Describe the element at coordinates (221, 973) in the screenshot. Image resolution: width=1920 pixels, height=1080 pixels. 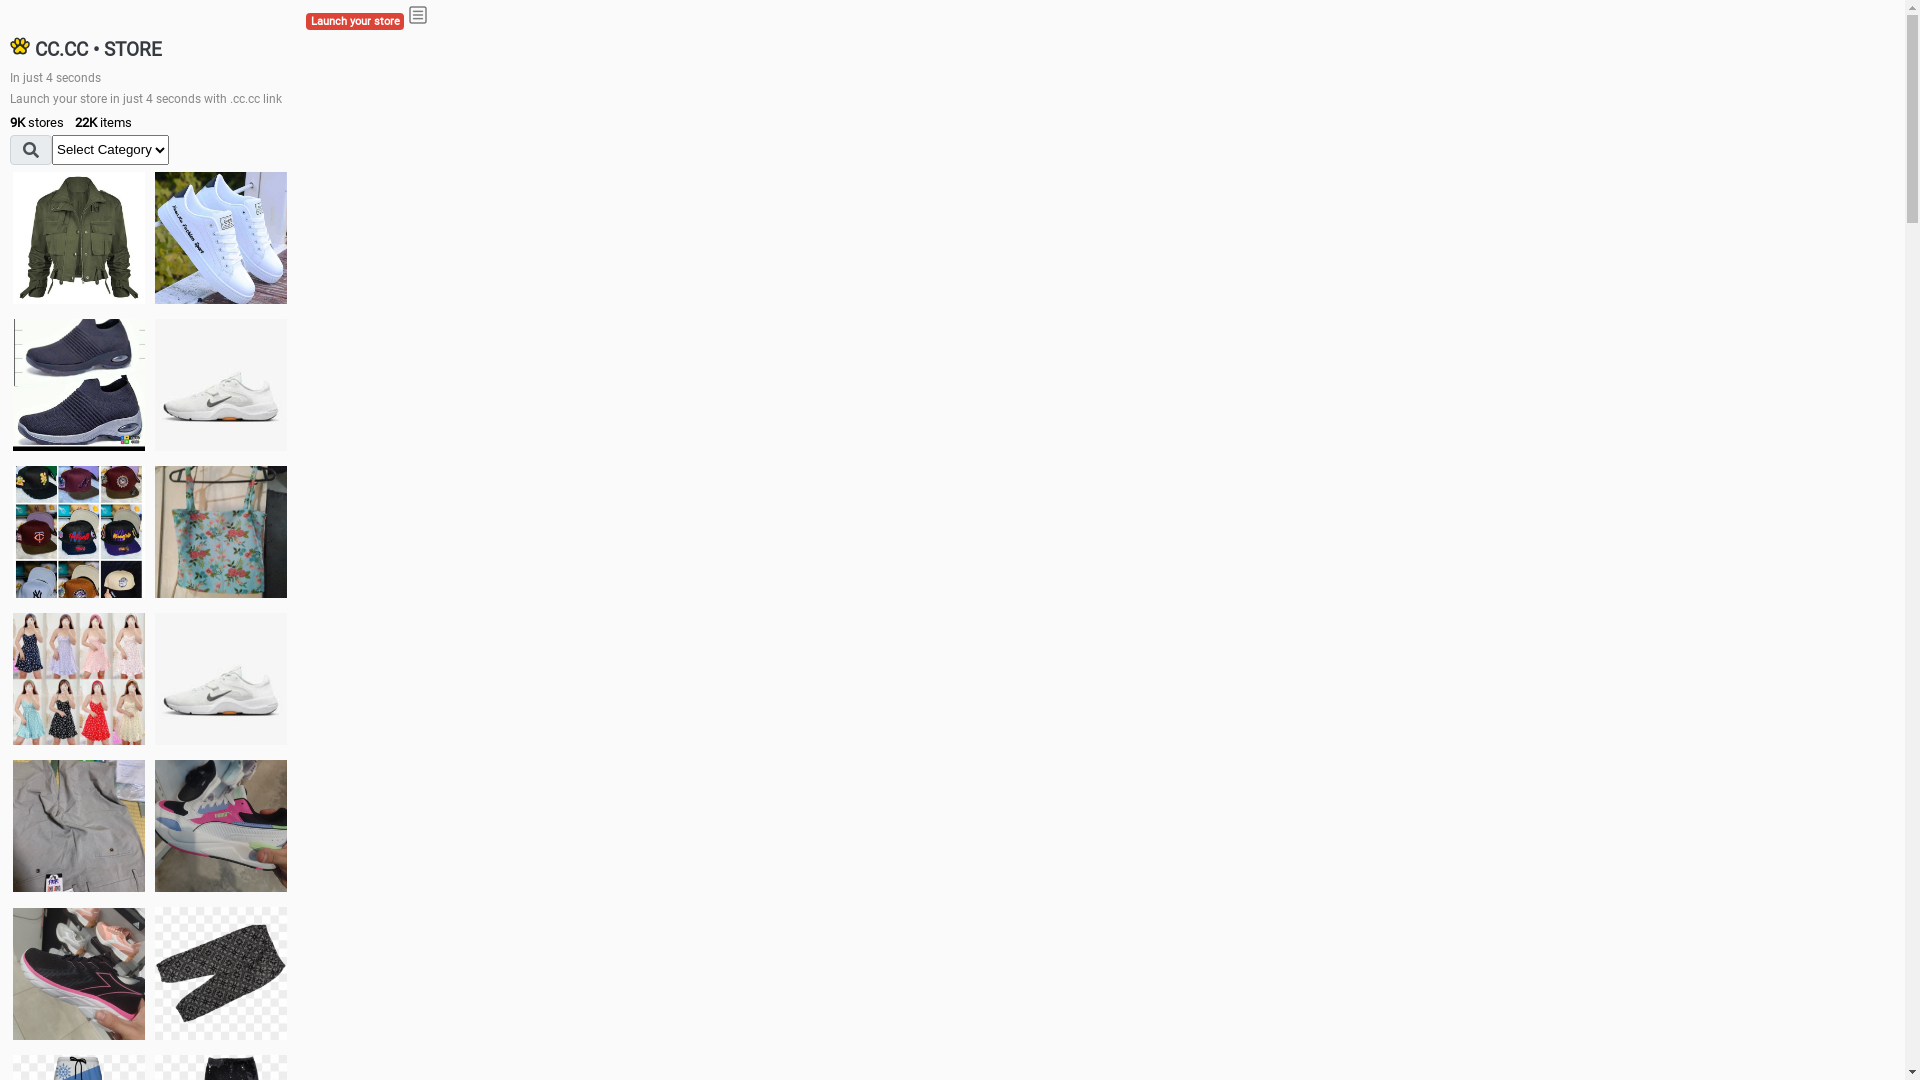
I see `Short pant` at that location.